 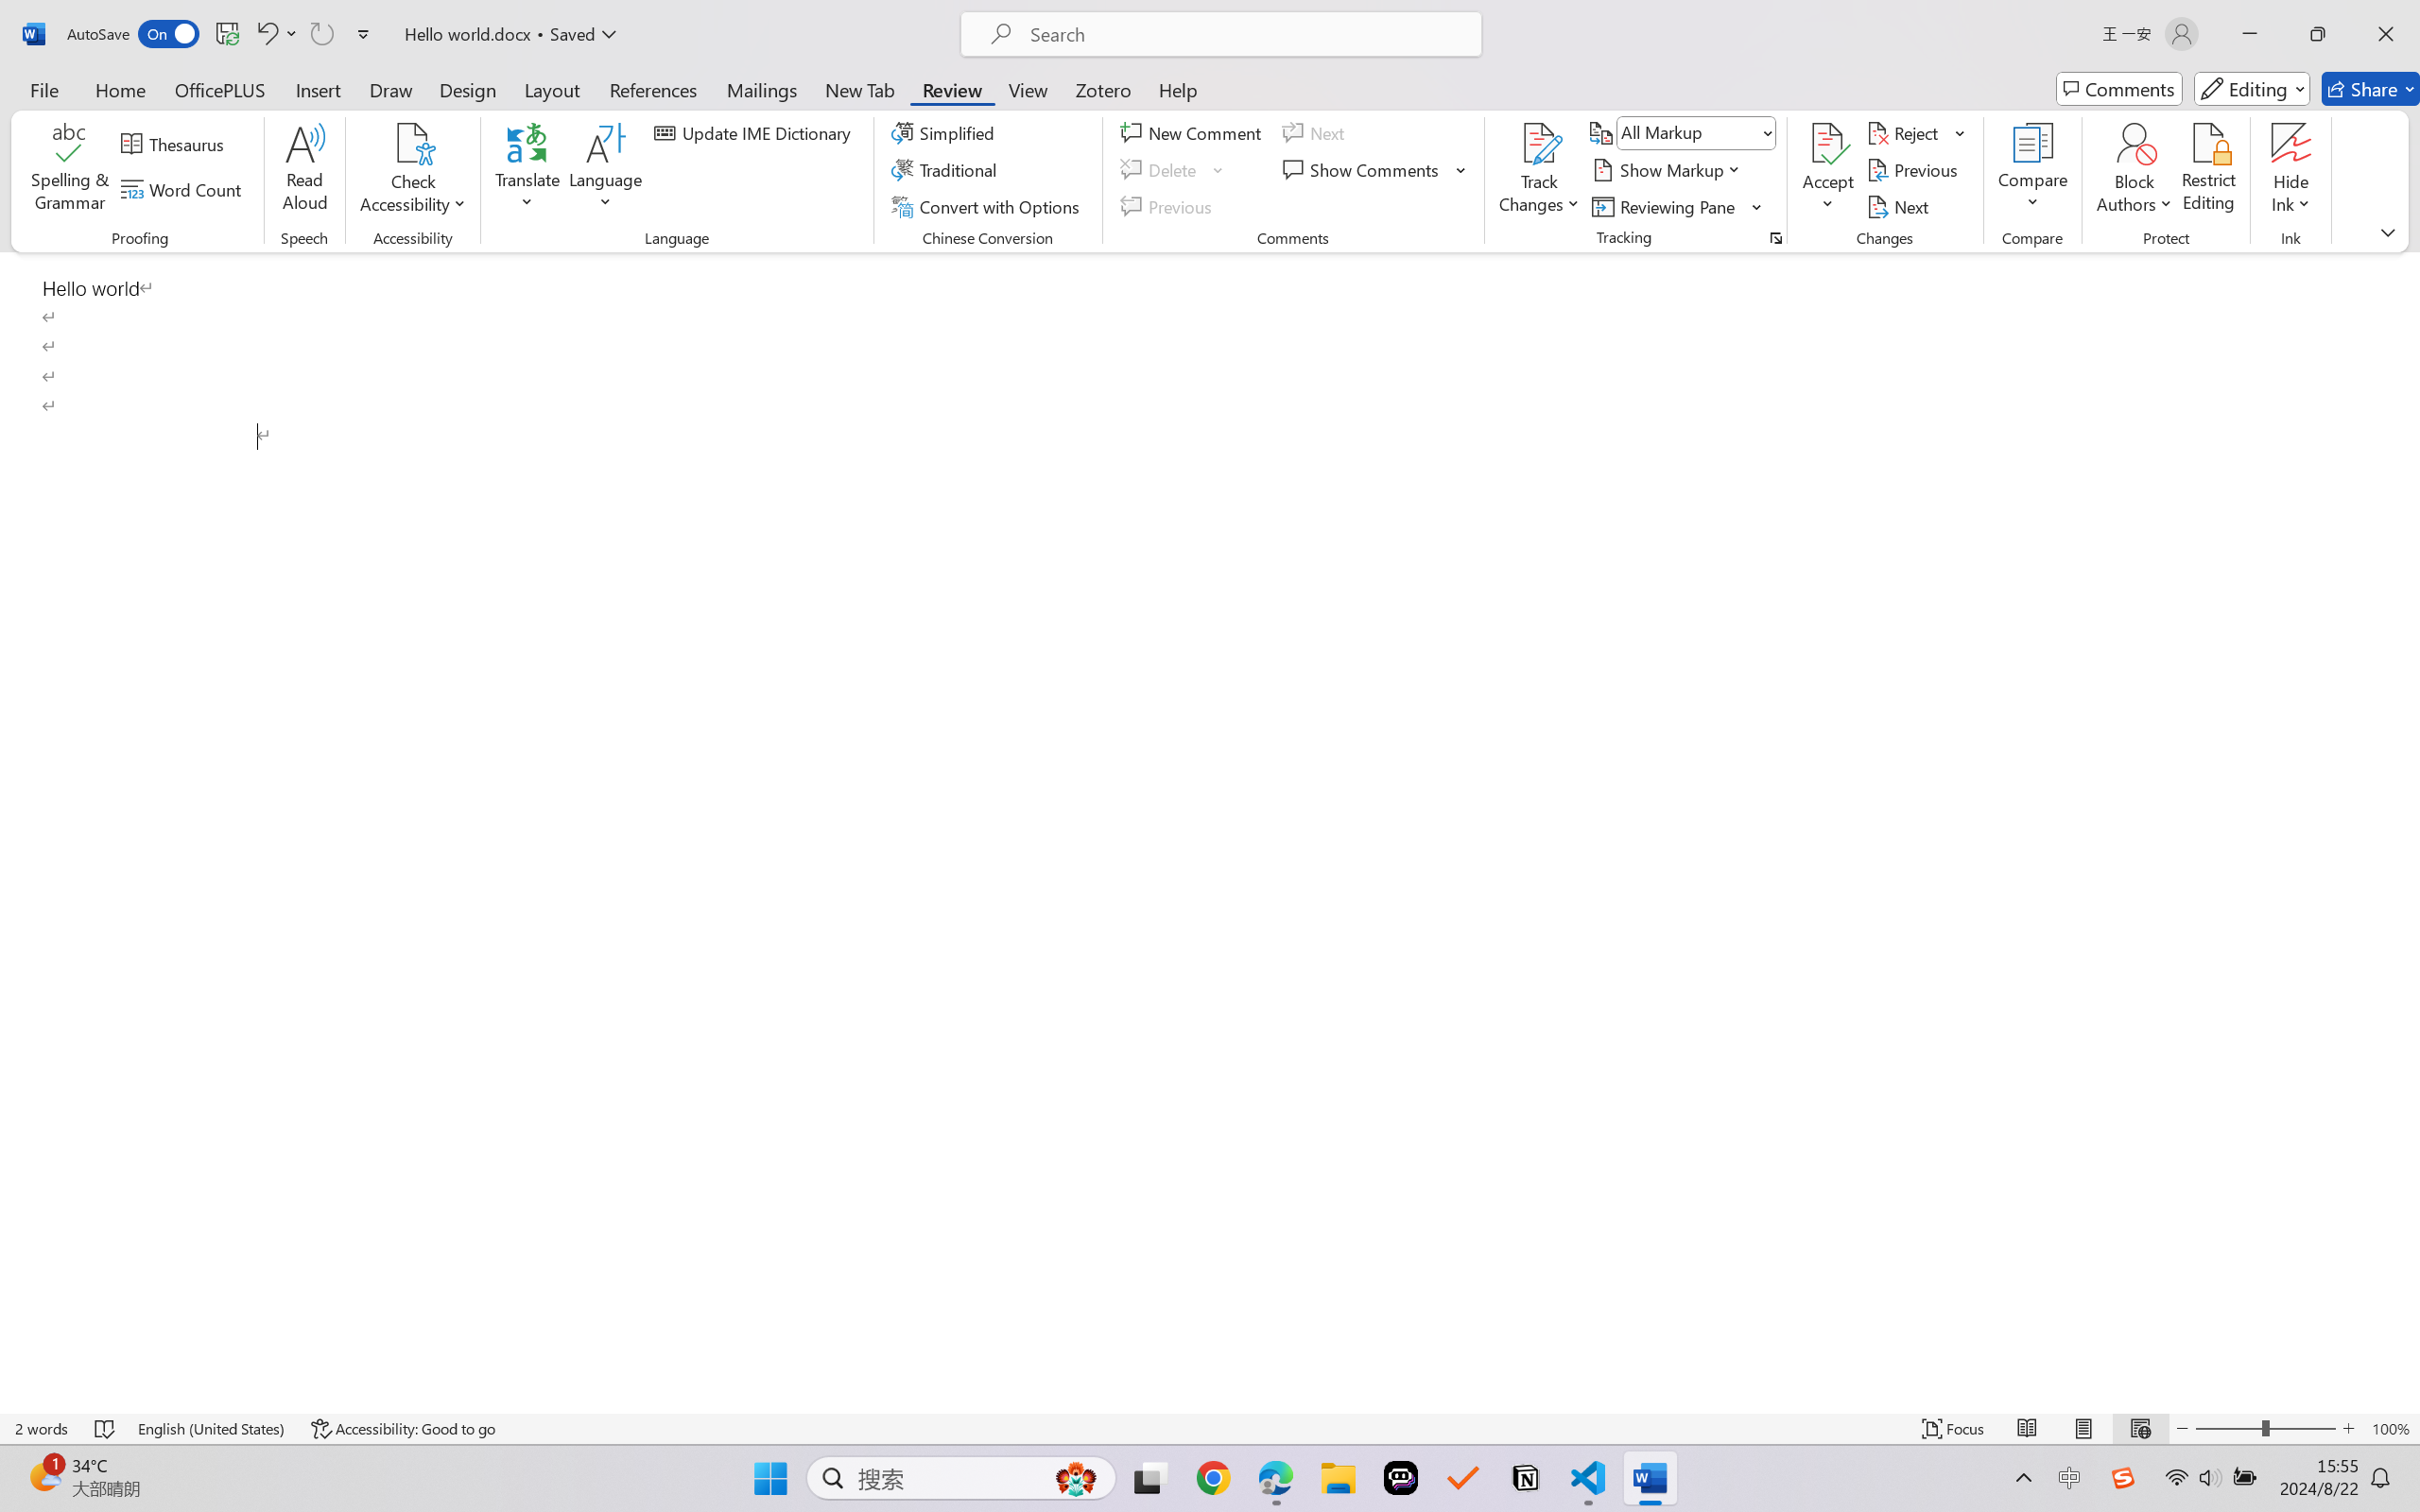 What do you see at coordinates (2386, 34) in the screenshot?
I see `Close` at bounding box center [2386, 34].